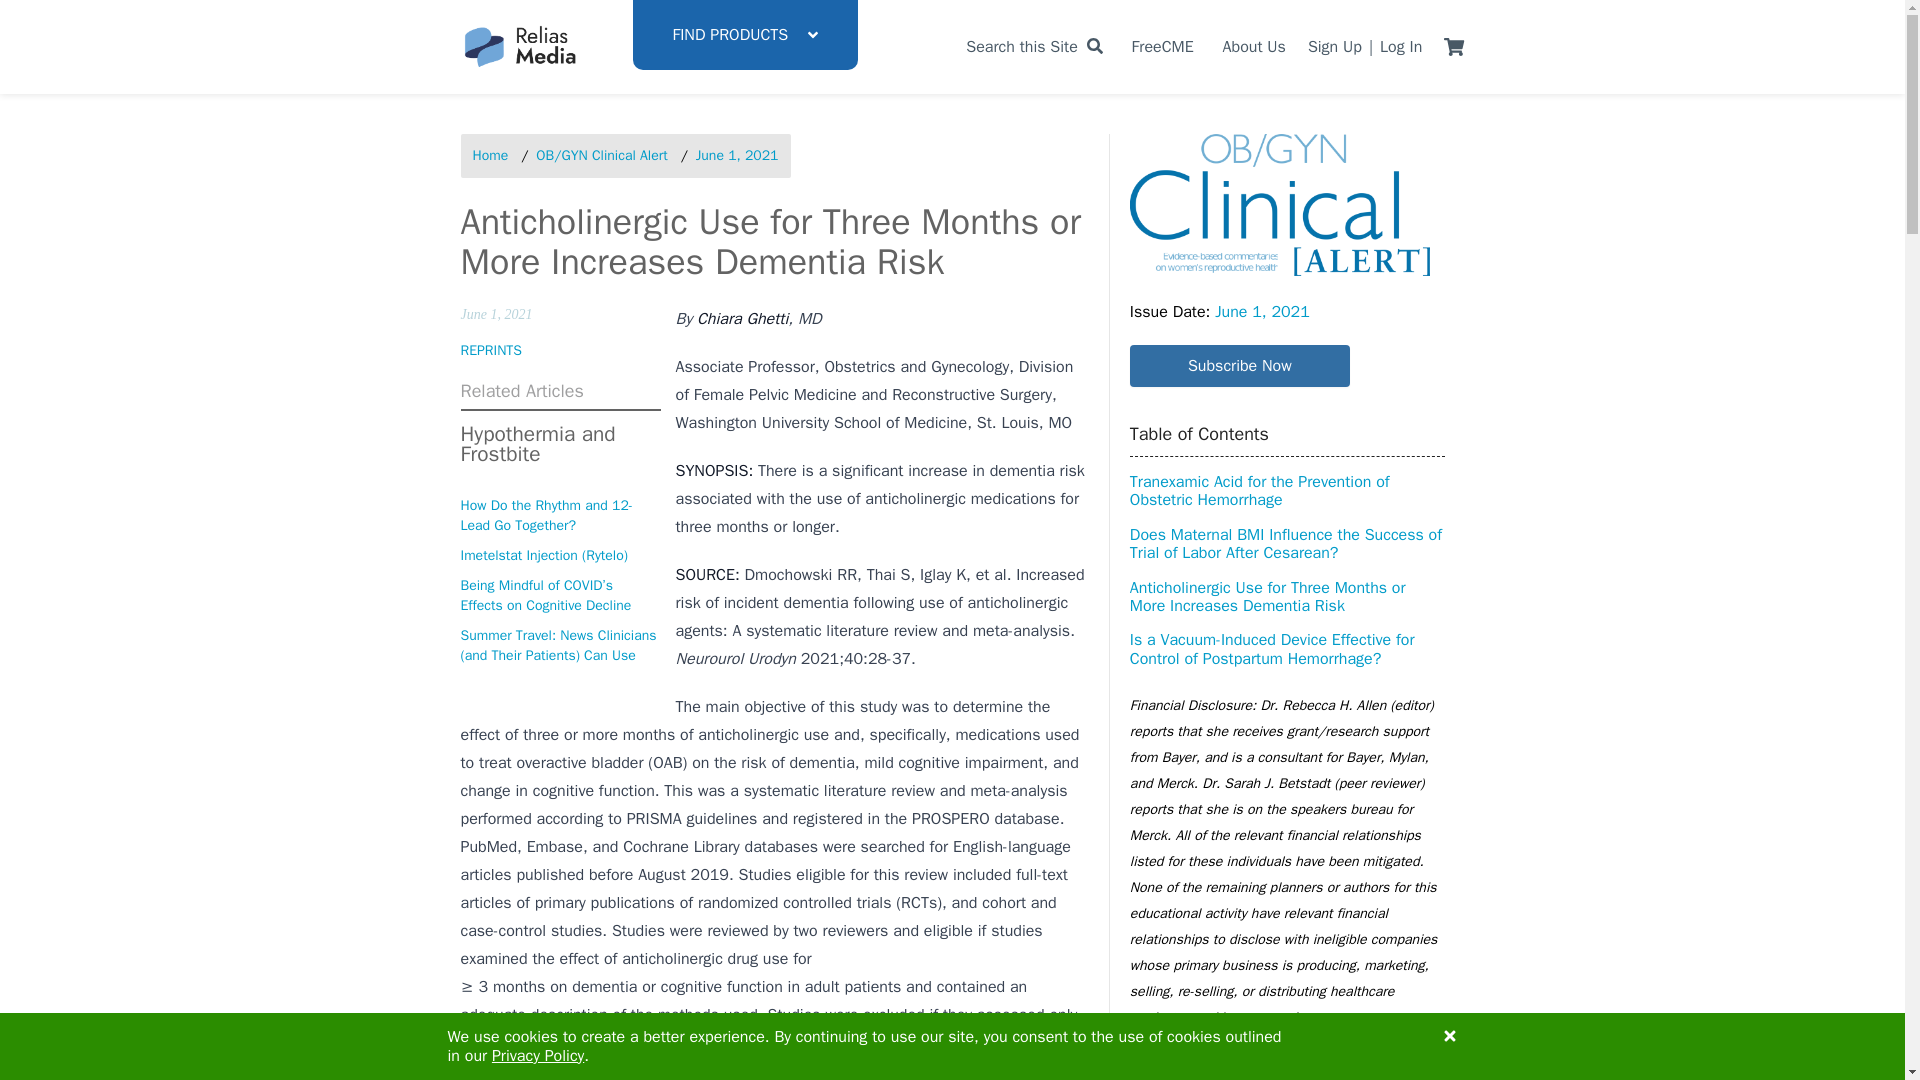 Image resolution: width=1920 pixels, height=1080 pixels. Describe the element at coordinates (1254, 46) in the screenshot. I see `About Us` at that location.